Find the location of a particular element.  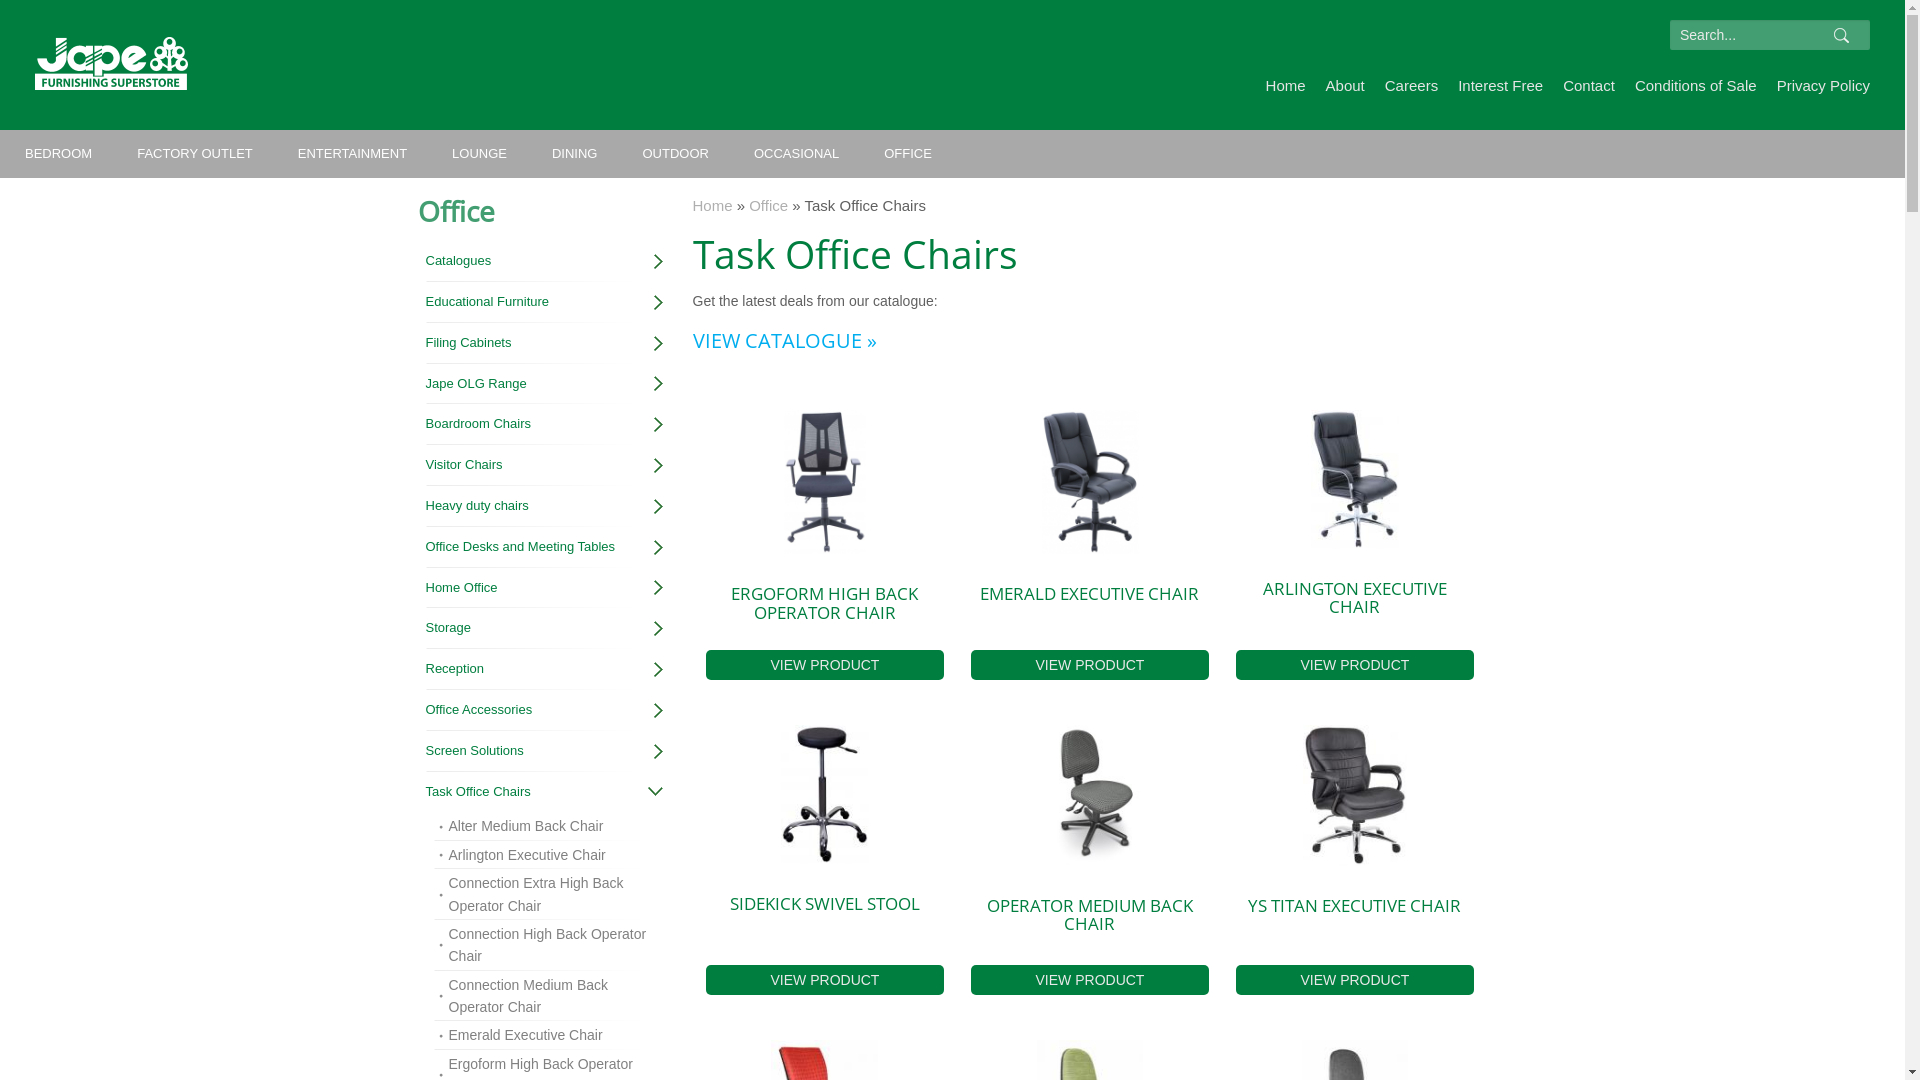

OPERATOR MEDIUM BACK CHAIR is located at coordinates (1090, 914).